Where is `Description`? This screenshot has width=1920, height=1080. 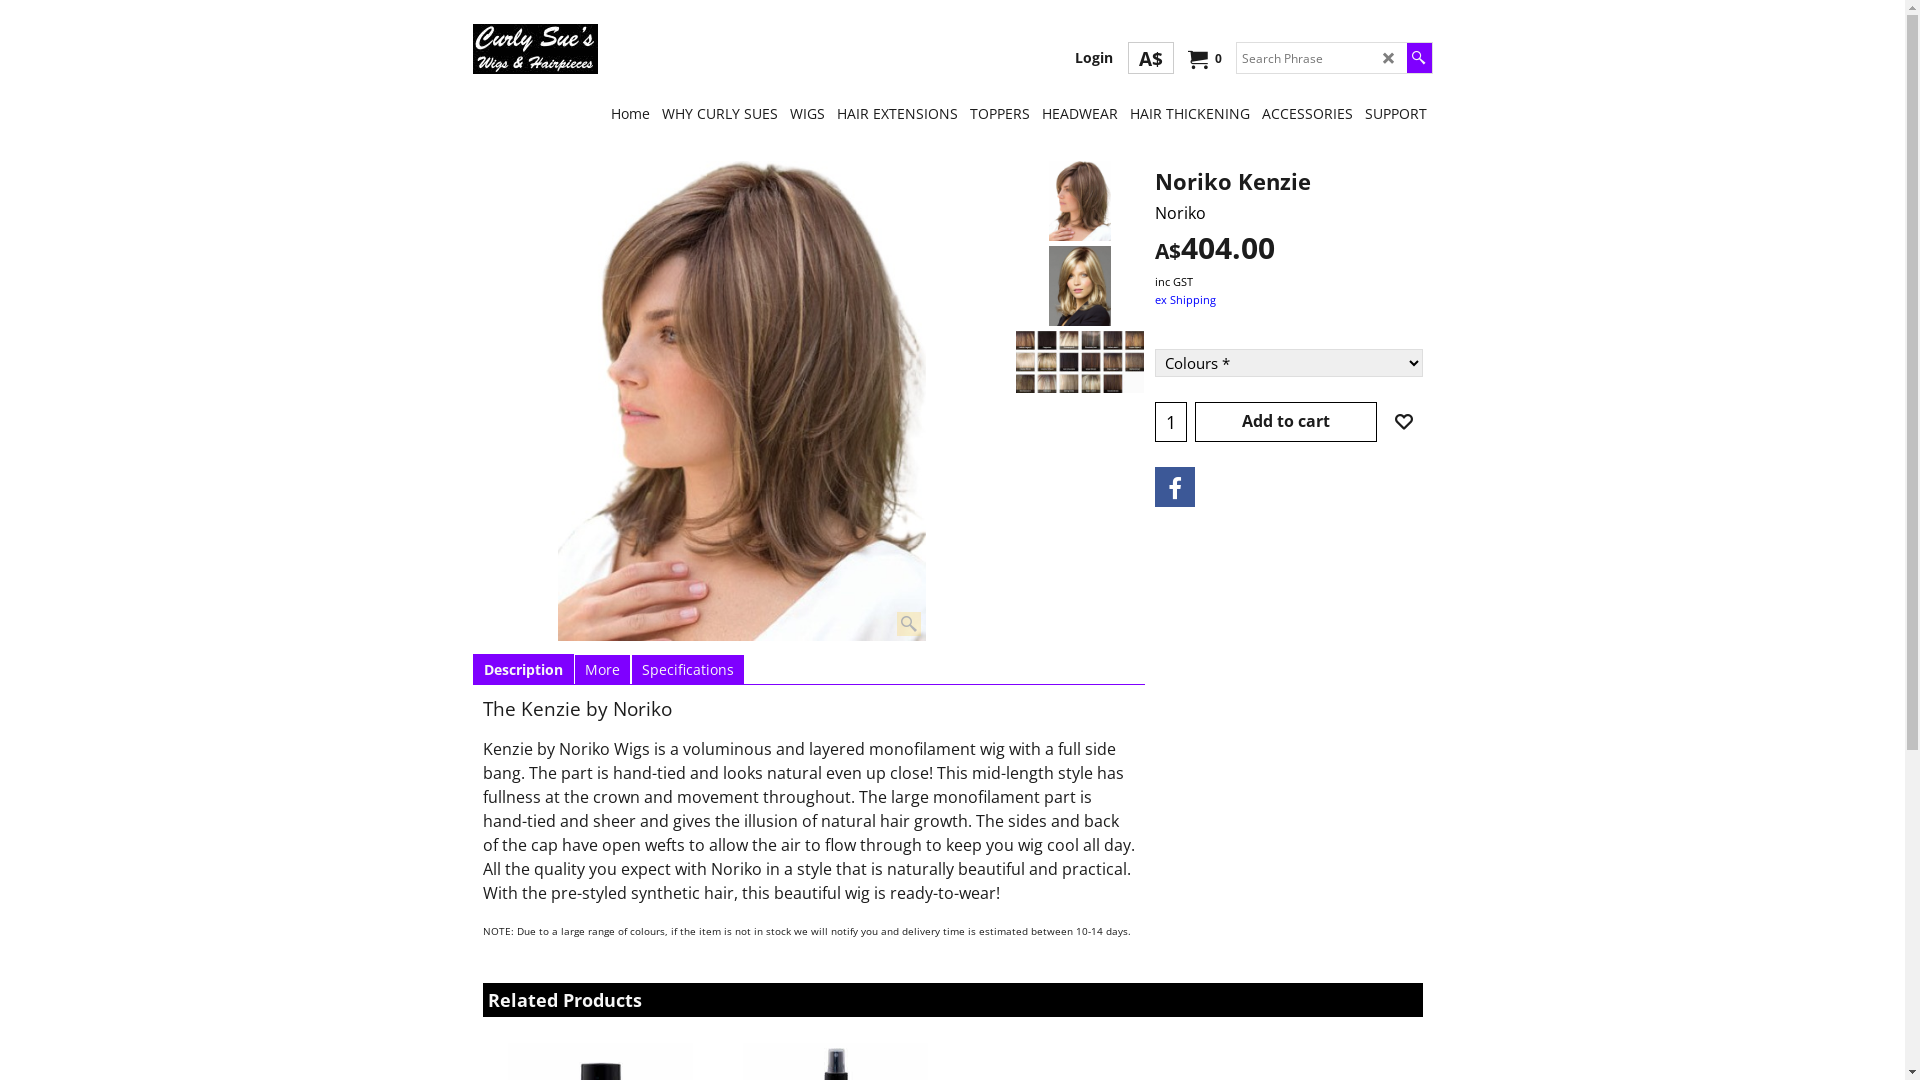
Description is located at coordinates (524, 670).